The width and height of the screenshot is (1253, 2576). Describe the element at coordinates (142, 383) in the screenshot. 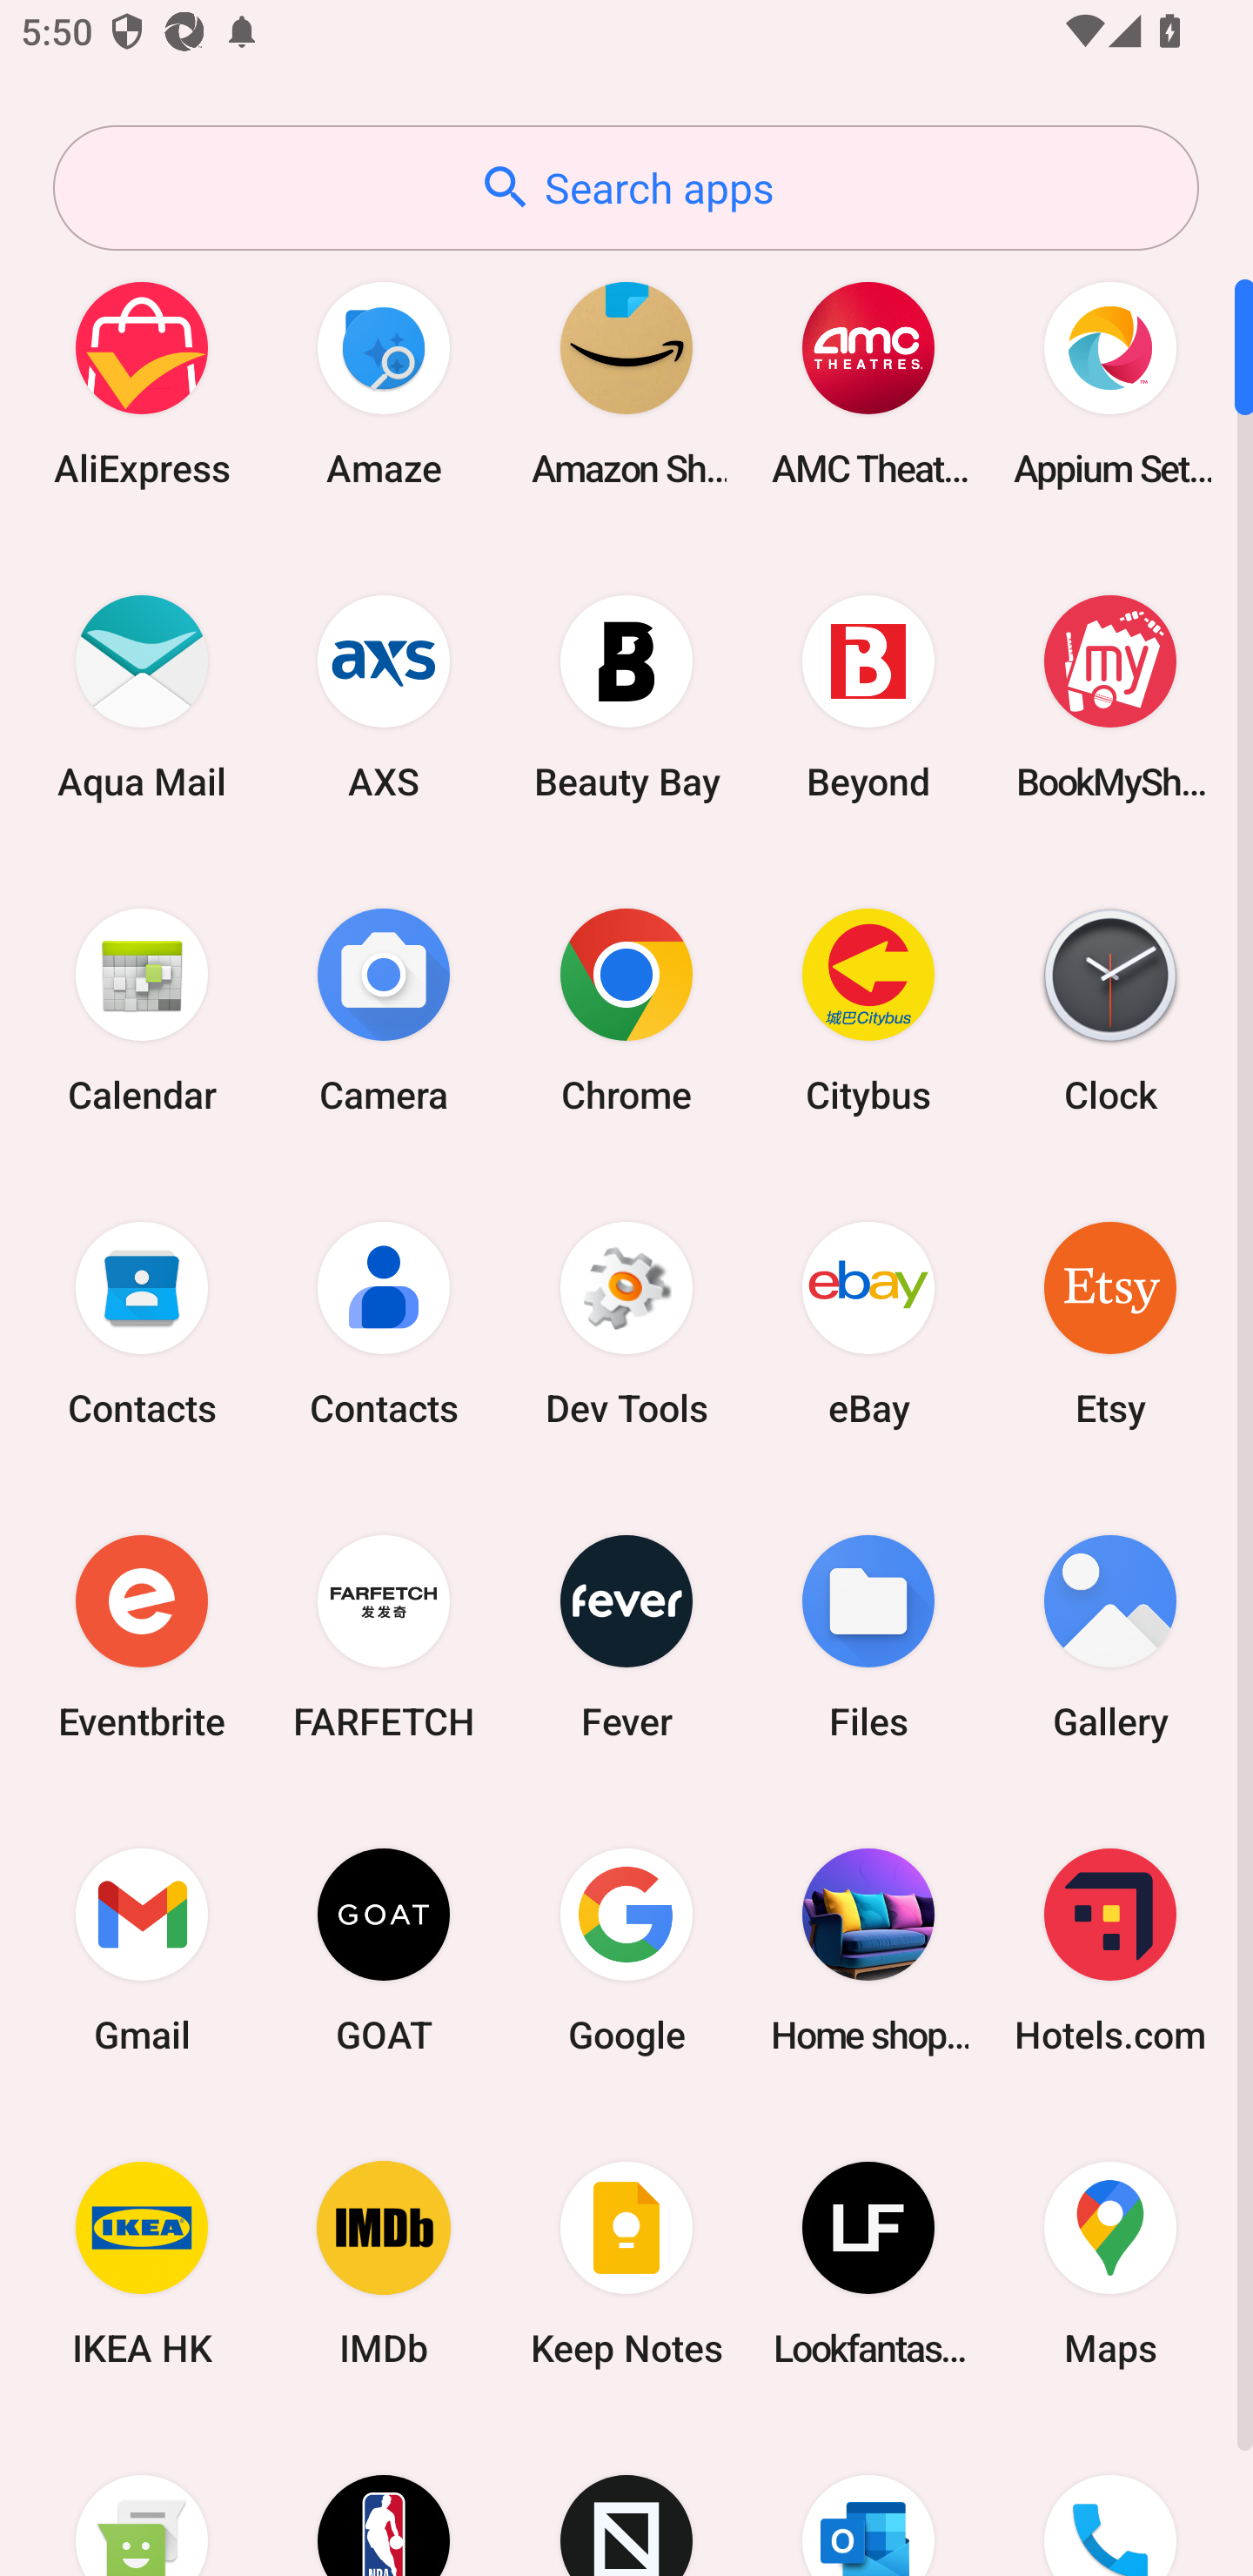

I see `AliExpress` at that location.